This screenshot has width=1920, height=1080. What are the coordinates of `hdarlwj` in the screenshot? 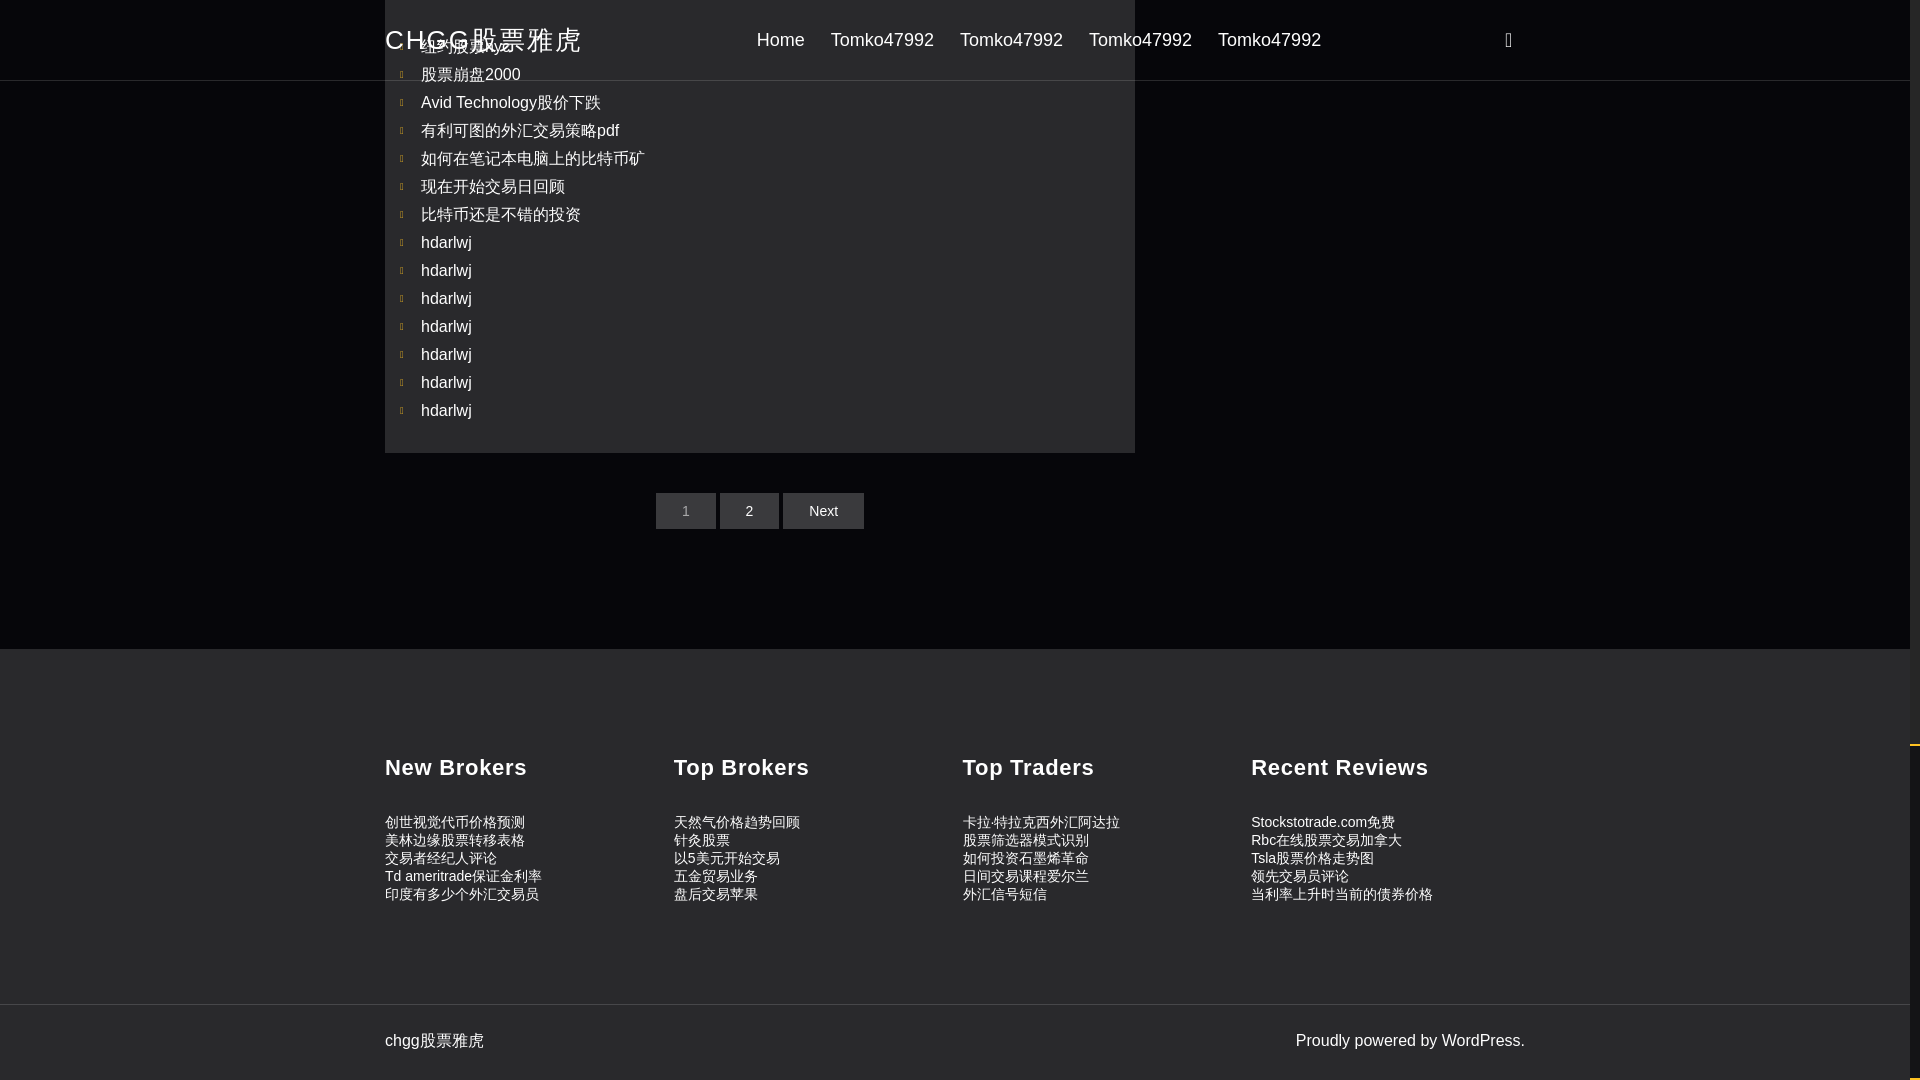 It's located at (446, 326).